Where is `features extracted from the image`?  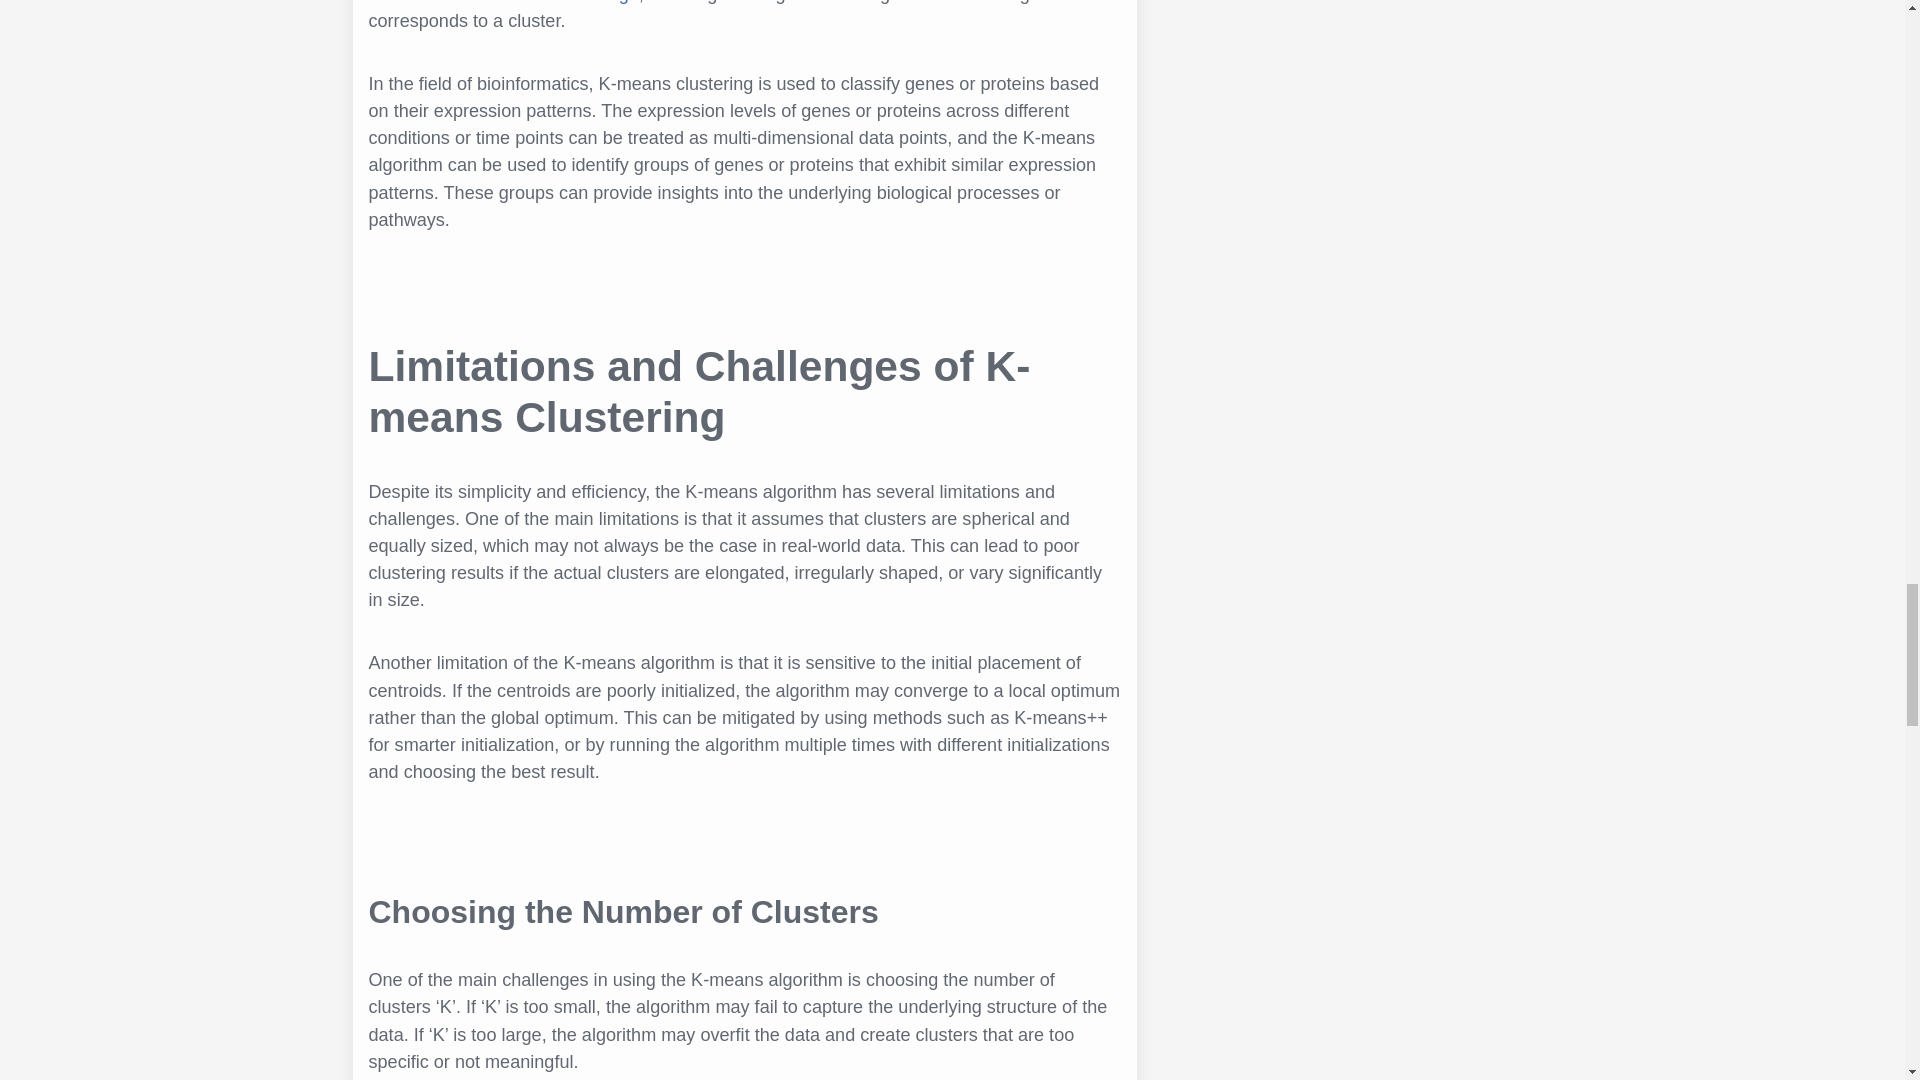
features extracted from the image is located at coordinates (502, 2).